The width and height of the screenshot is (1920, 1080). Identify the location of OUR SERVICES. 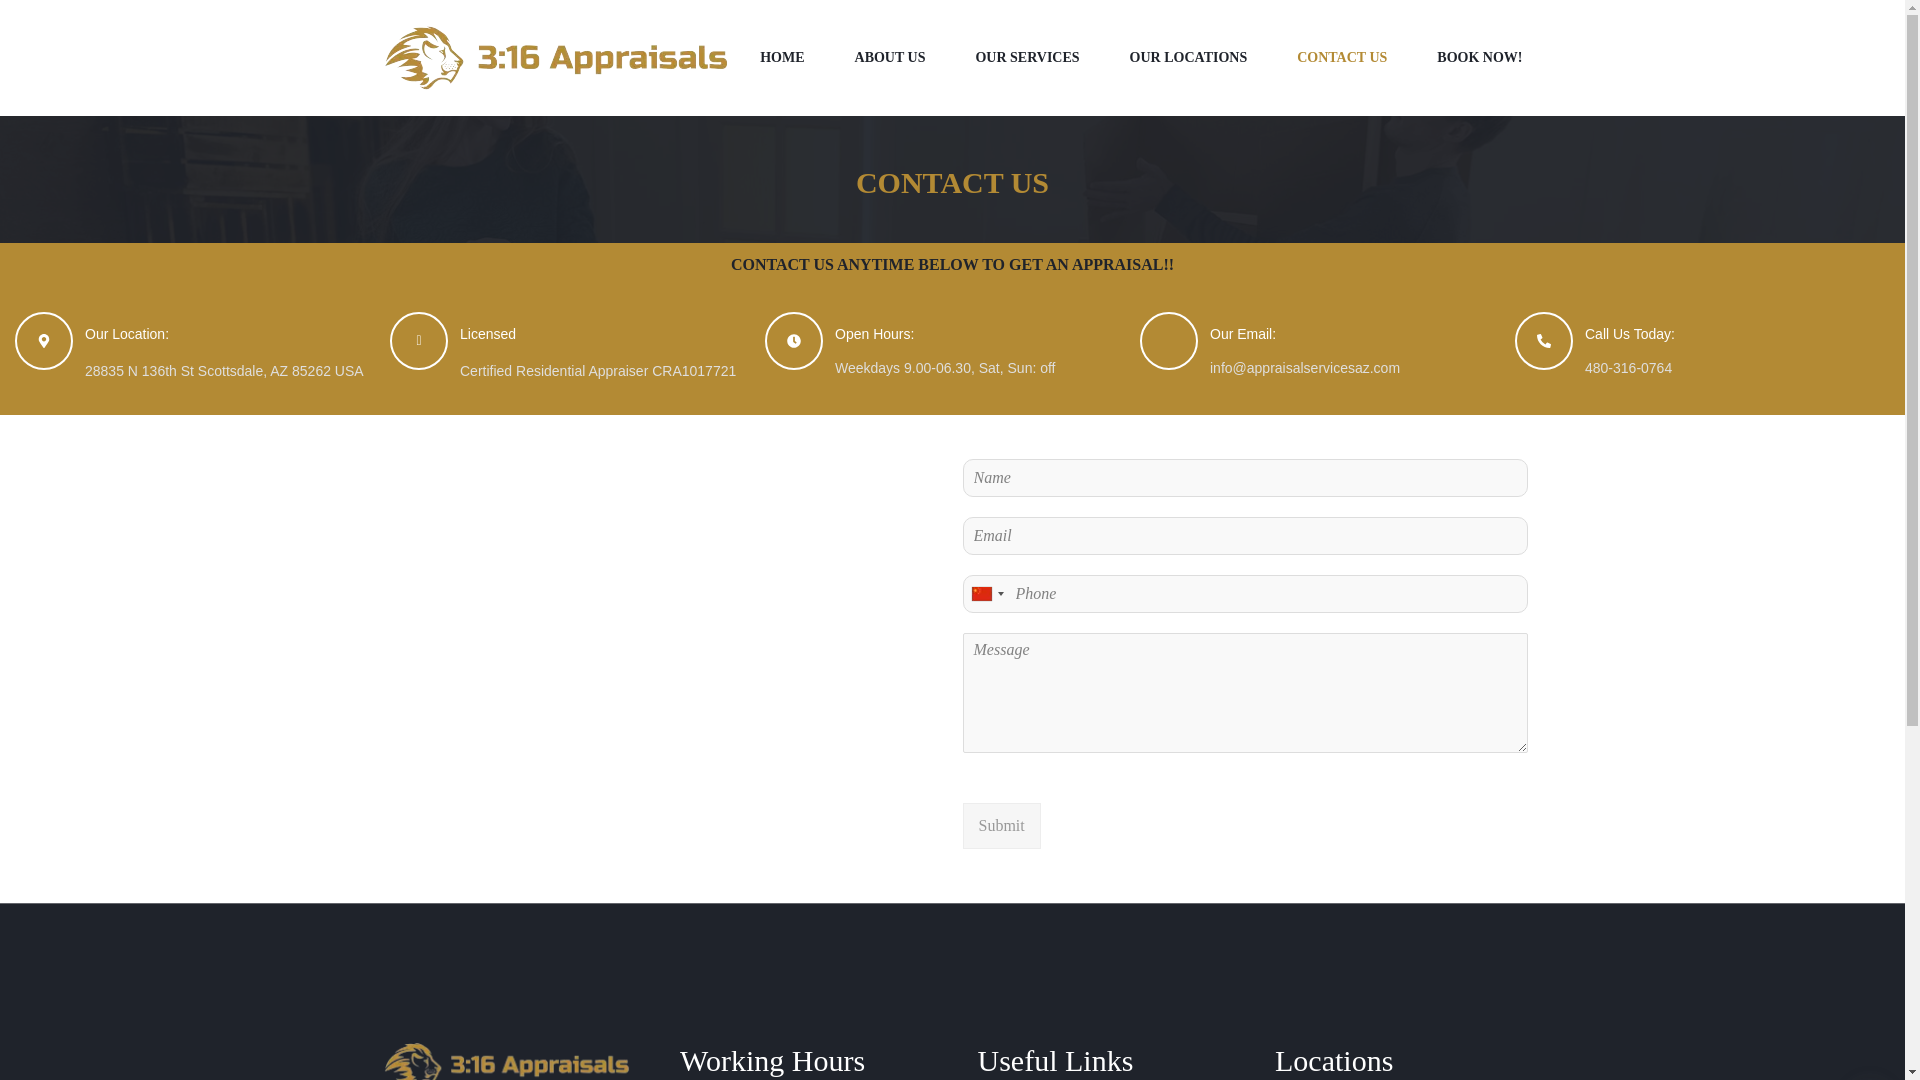
(1027, 58).